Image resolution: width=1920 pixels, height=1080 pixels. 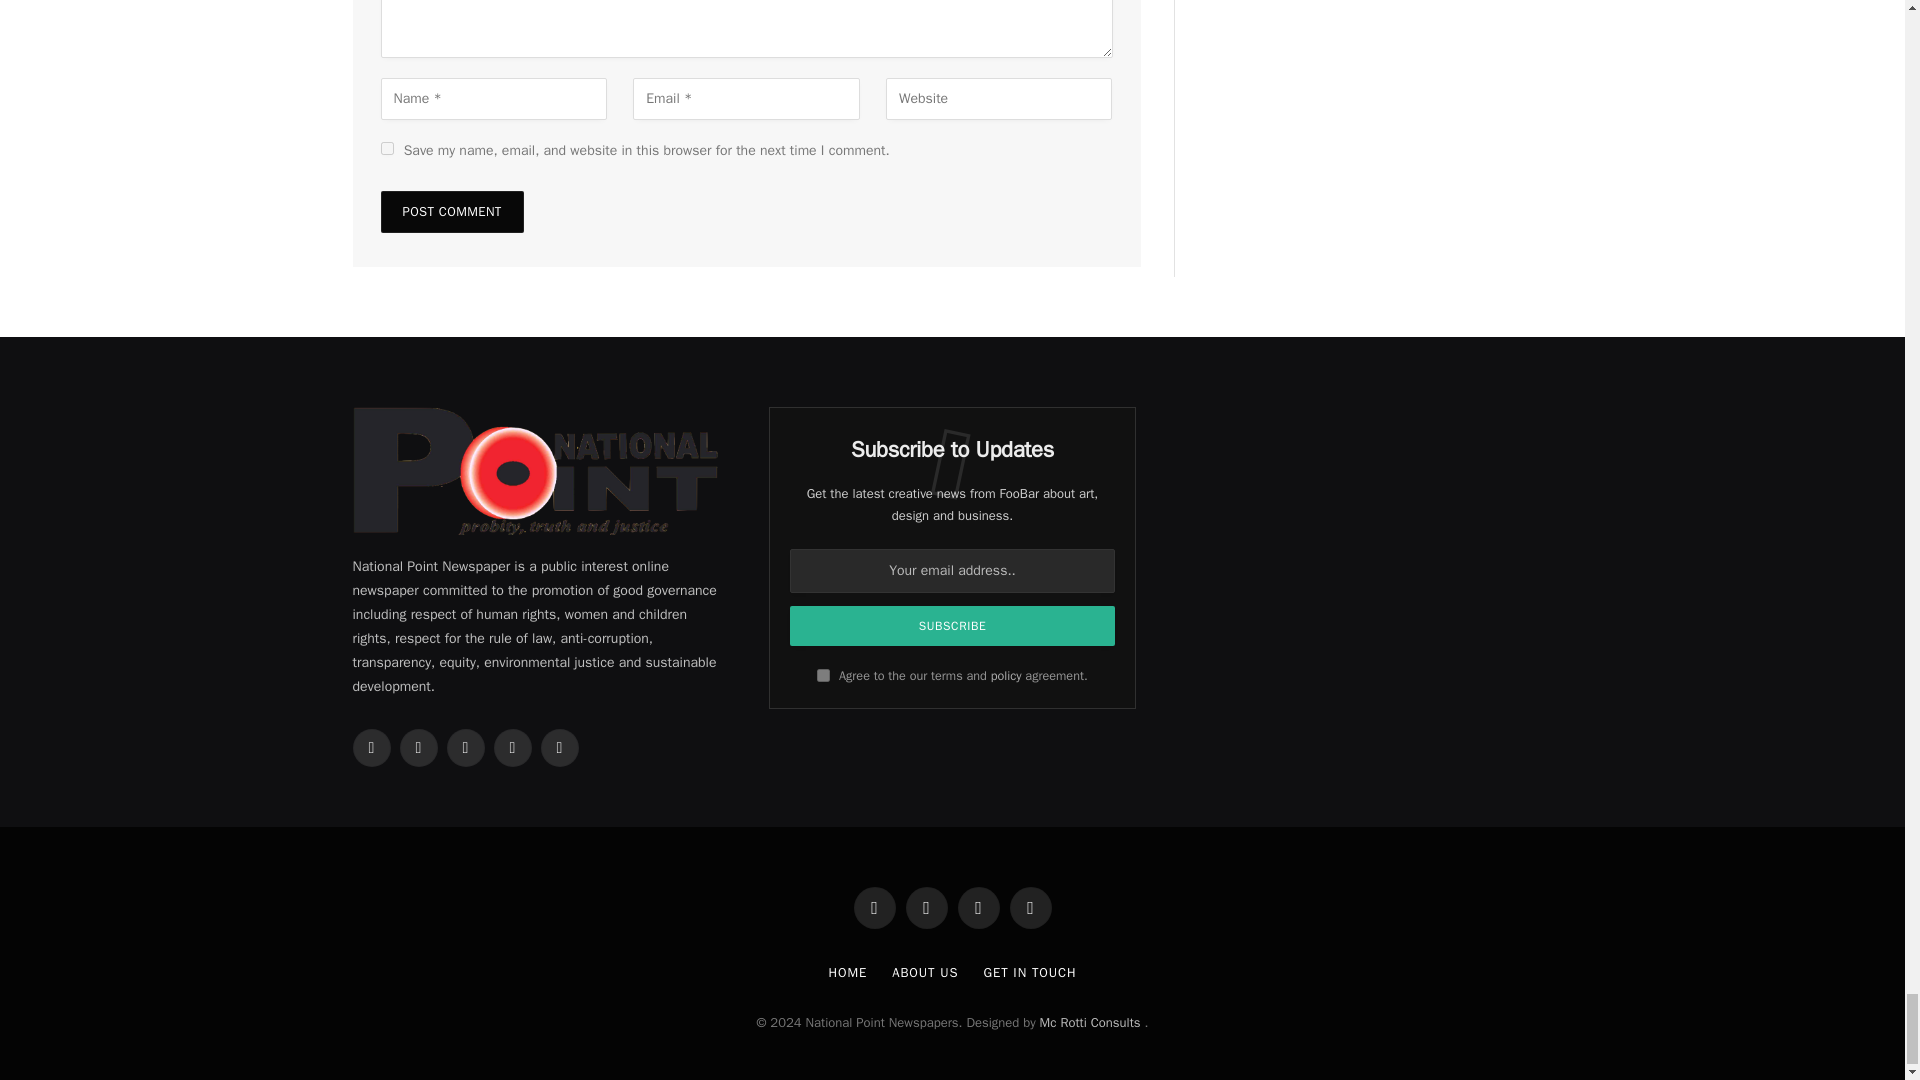 I want to click on yes, so click(x=386, y=148).